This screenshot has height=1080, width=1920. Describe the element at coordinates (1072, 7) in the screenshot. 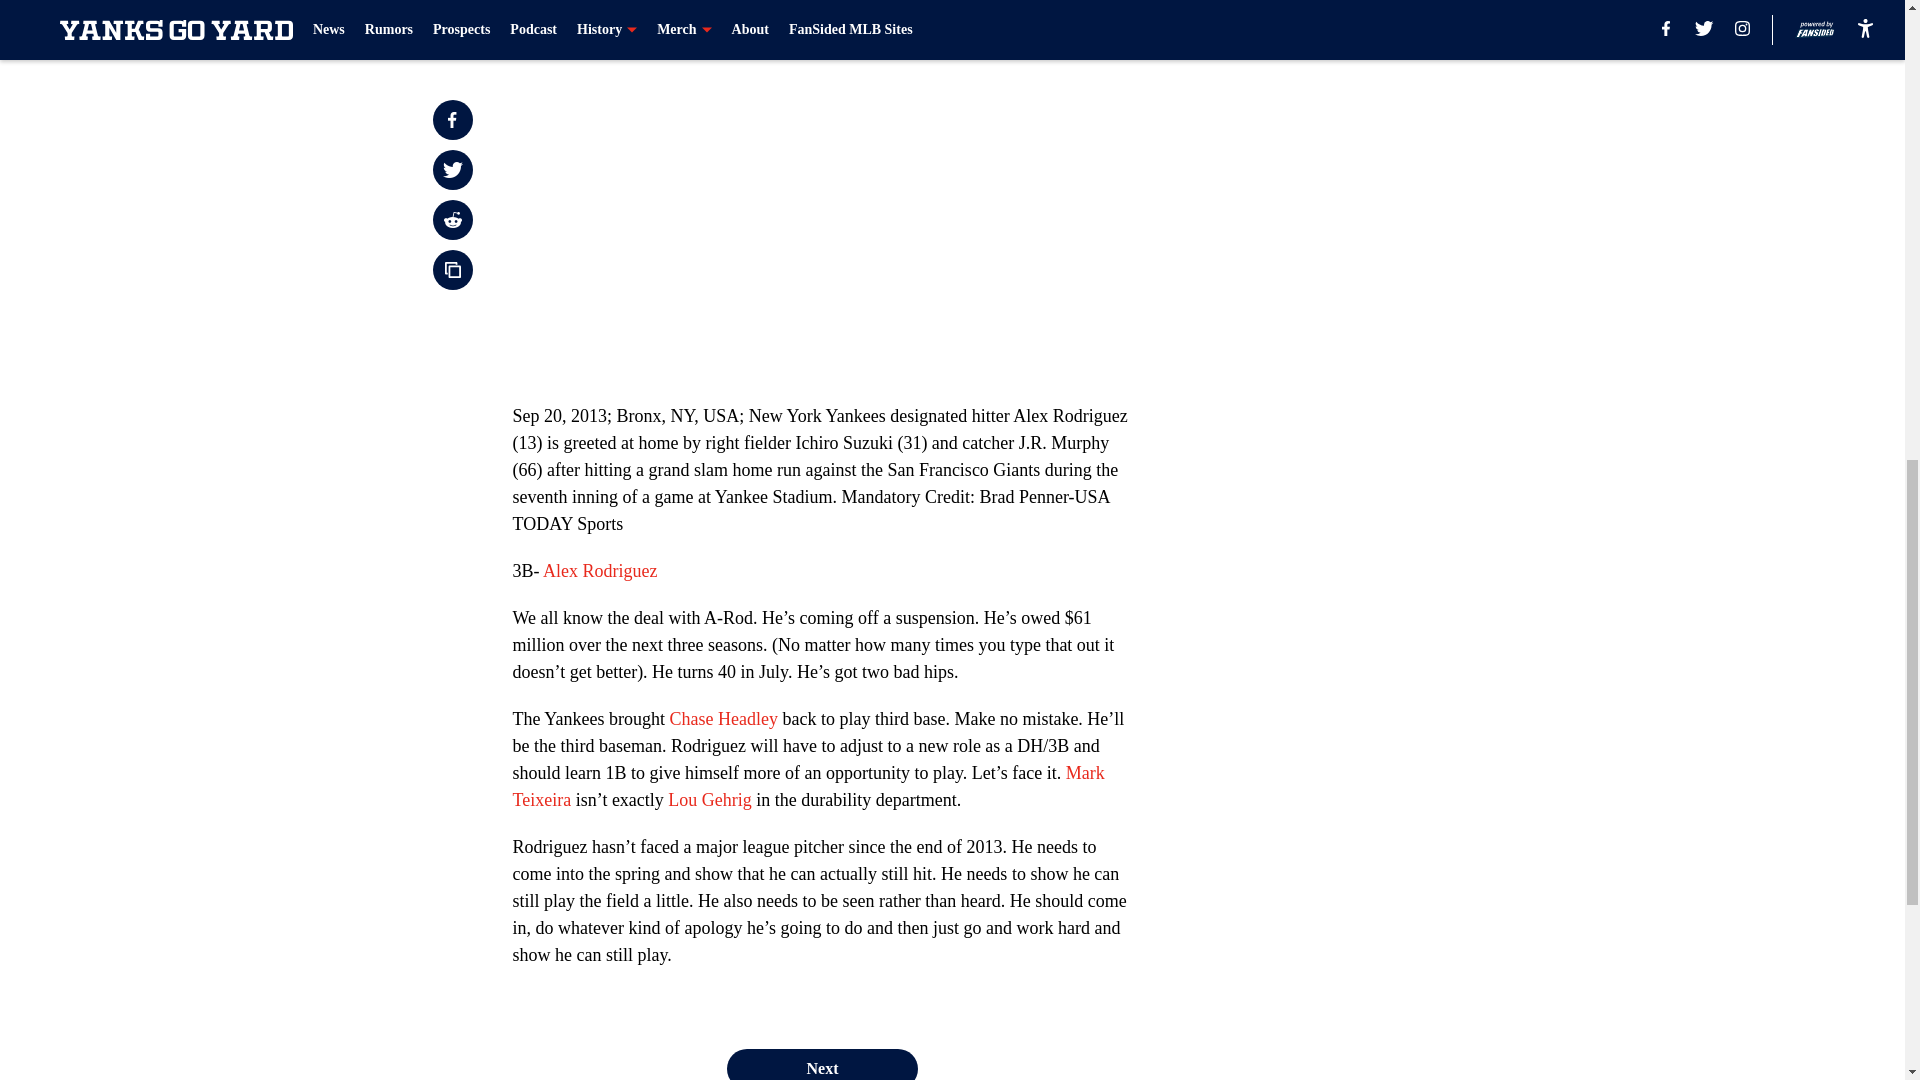

I see `Next` at that location.